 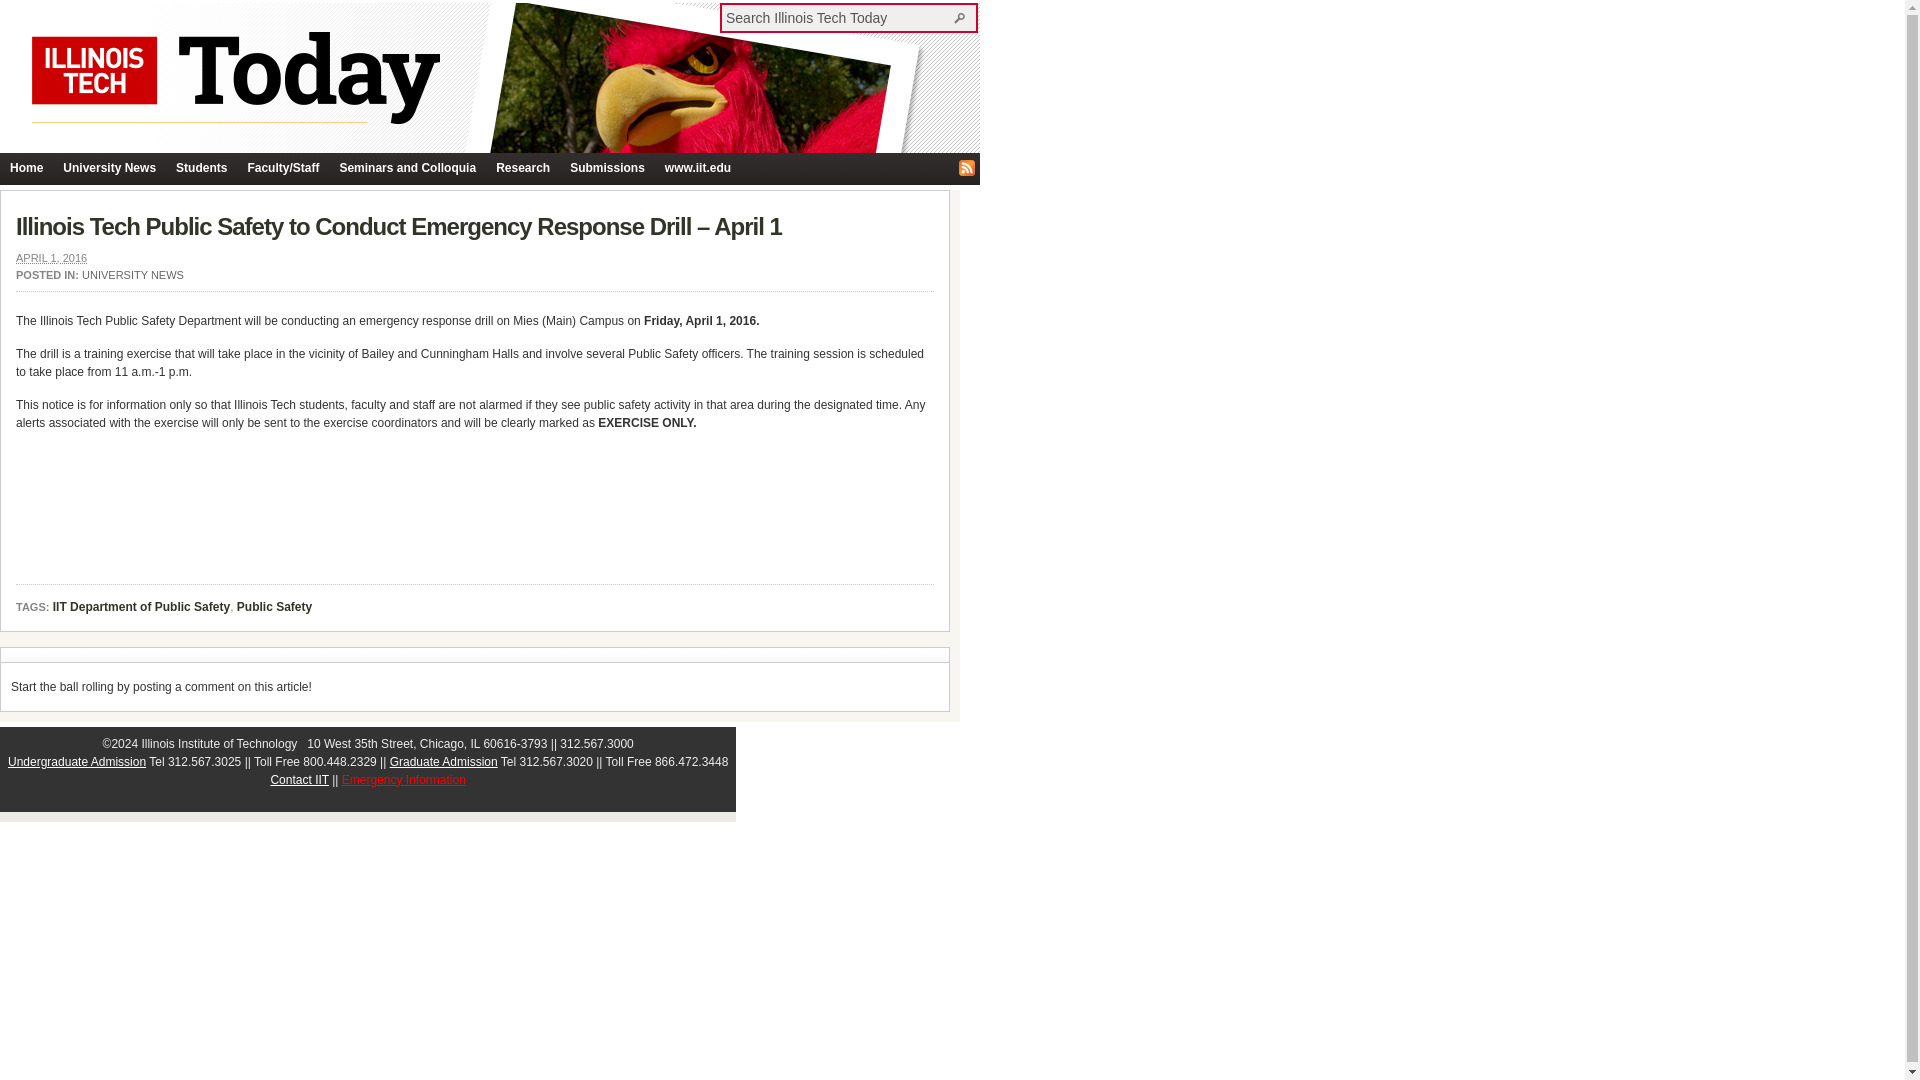 What do you see at coordinates (406, 168) in the screenshot?
I see `Seminars and Colloquia` at bounding box center [406, 168].